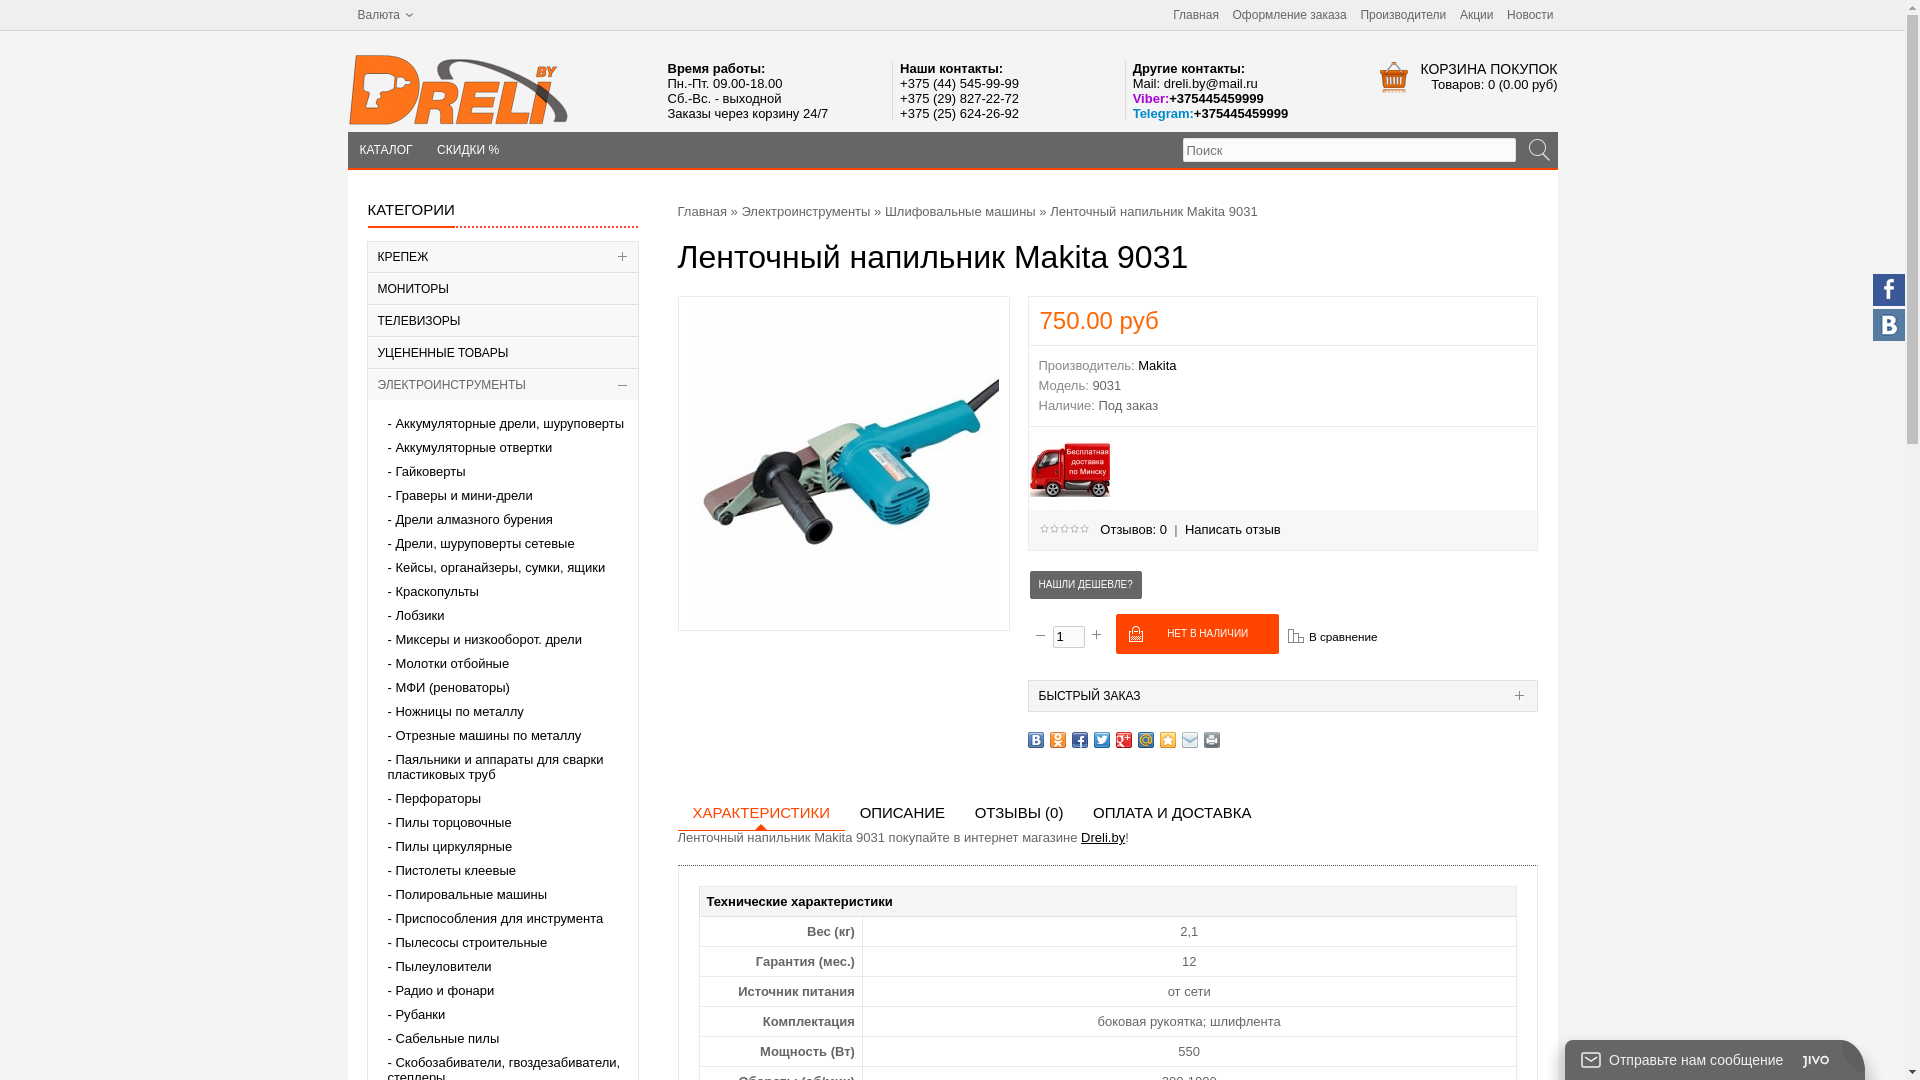  I want to click on Telegram:+375445459999, so click(1211, 114).